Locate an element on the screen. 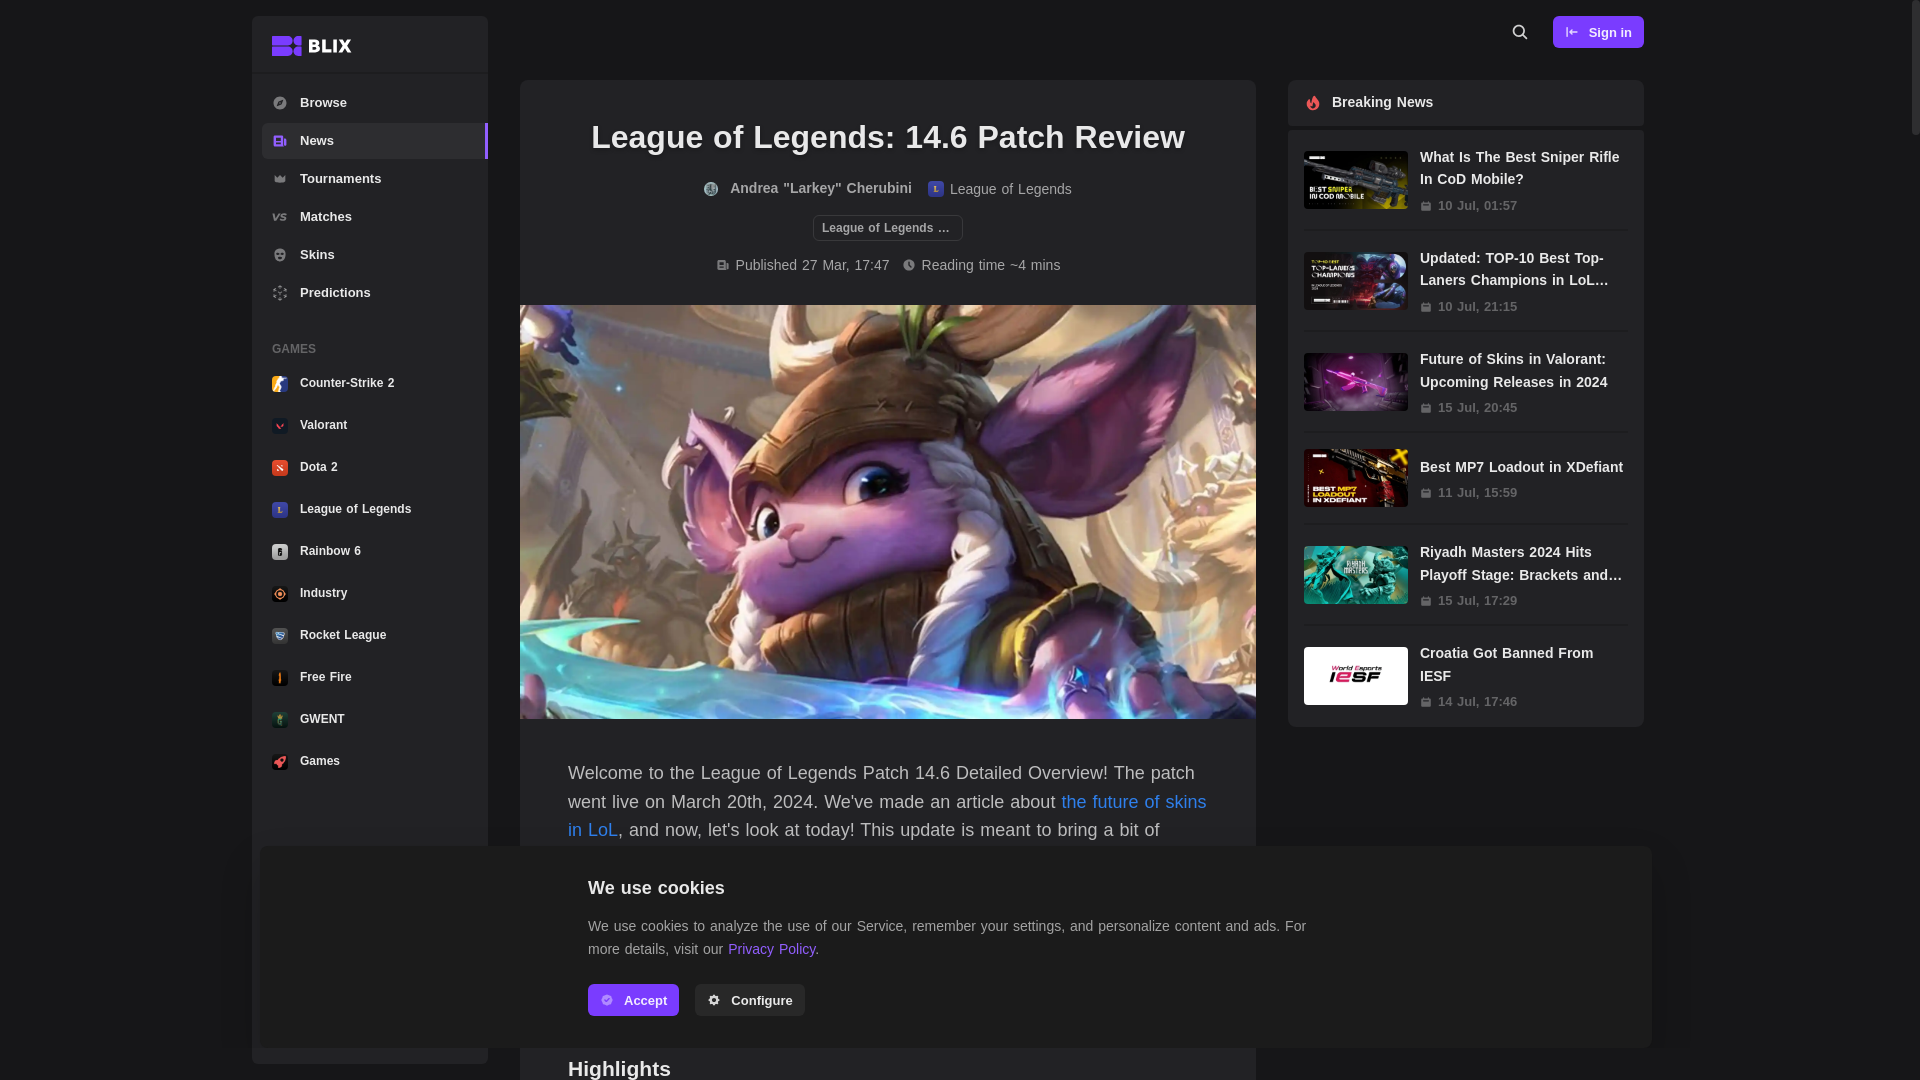 Image resolution: width=1920 pixels, height=1080 pixels. Browse is located at coordinates (374, 102).